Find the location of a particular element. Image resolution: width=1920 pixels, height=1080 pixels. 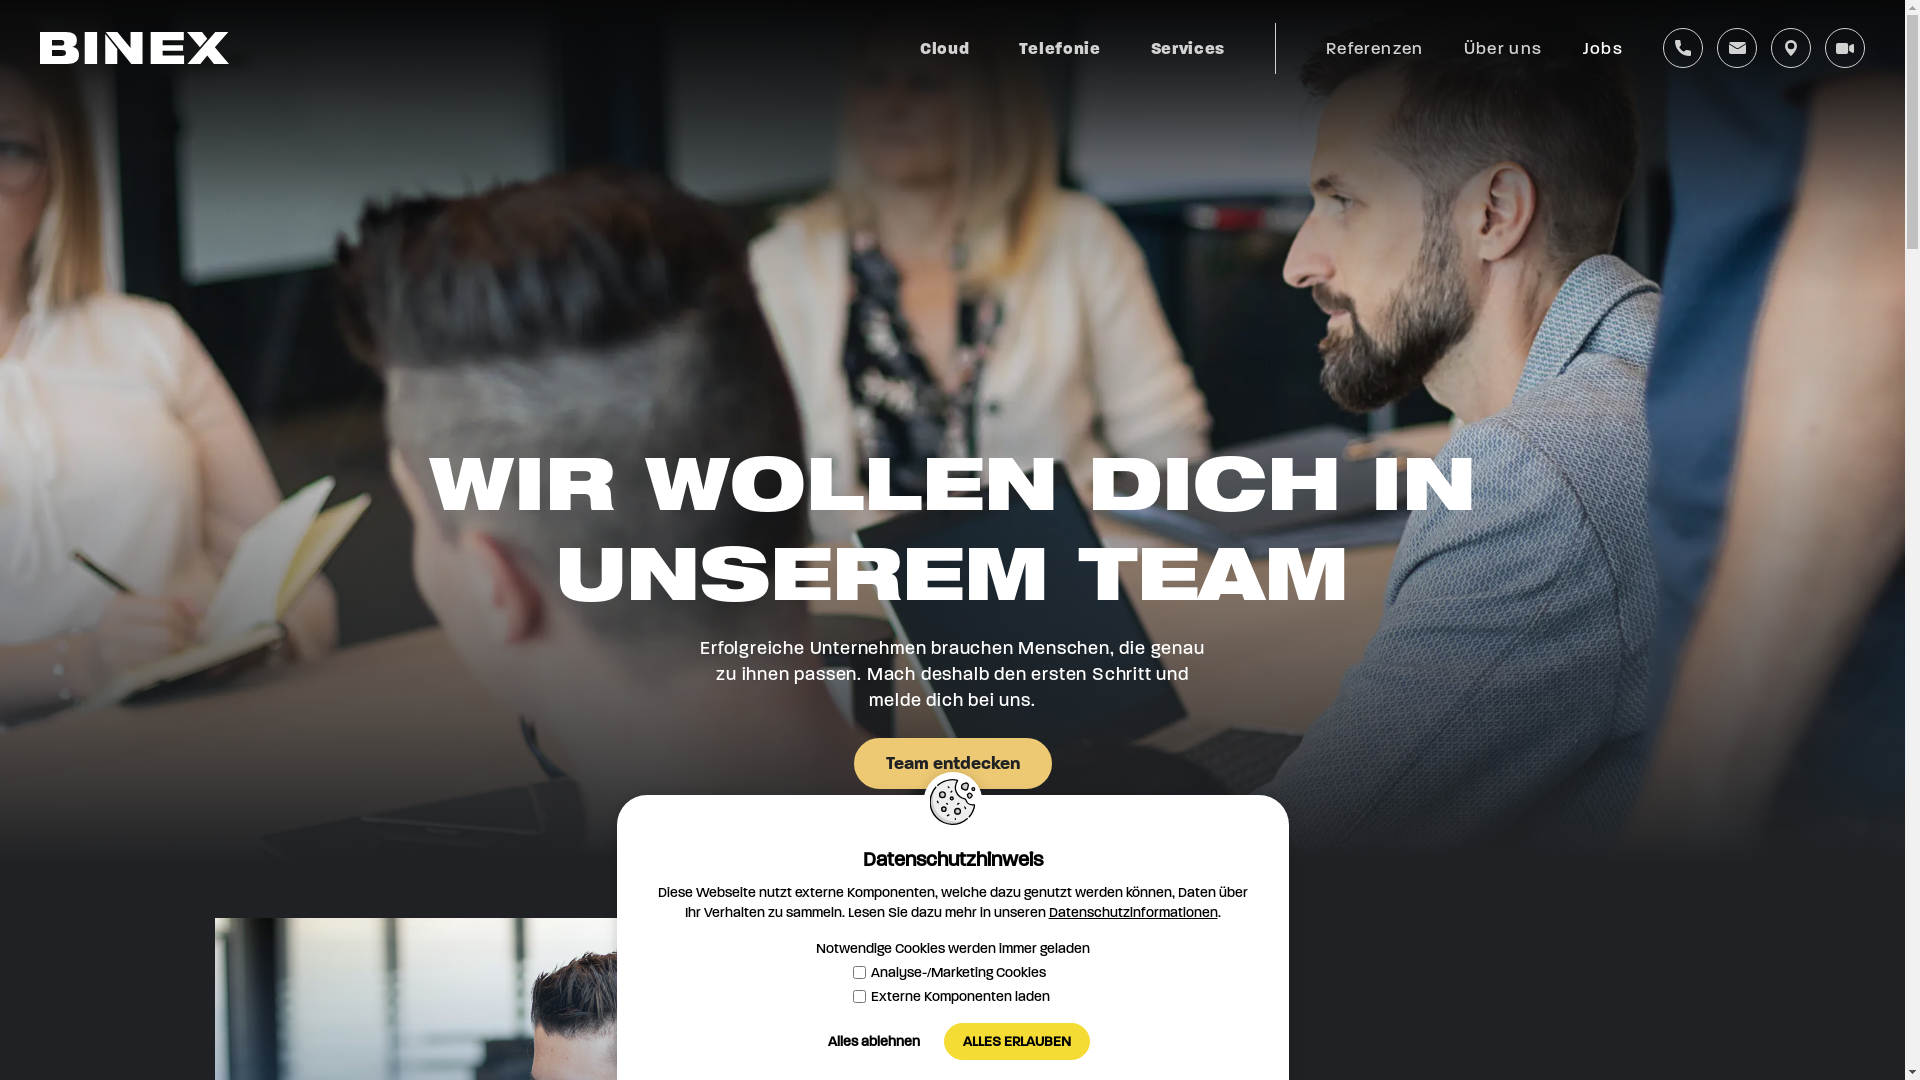

Team entdecken is located at coordinates (953, 764).